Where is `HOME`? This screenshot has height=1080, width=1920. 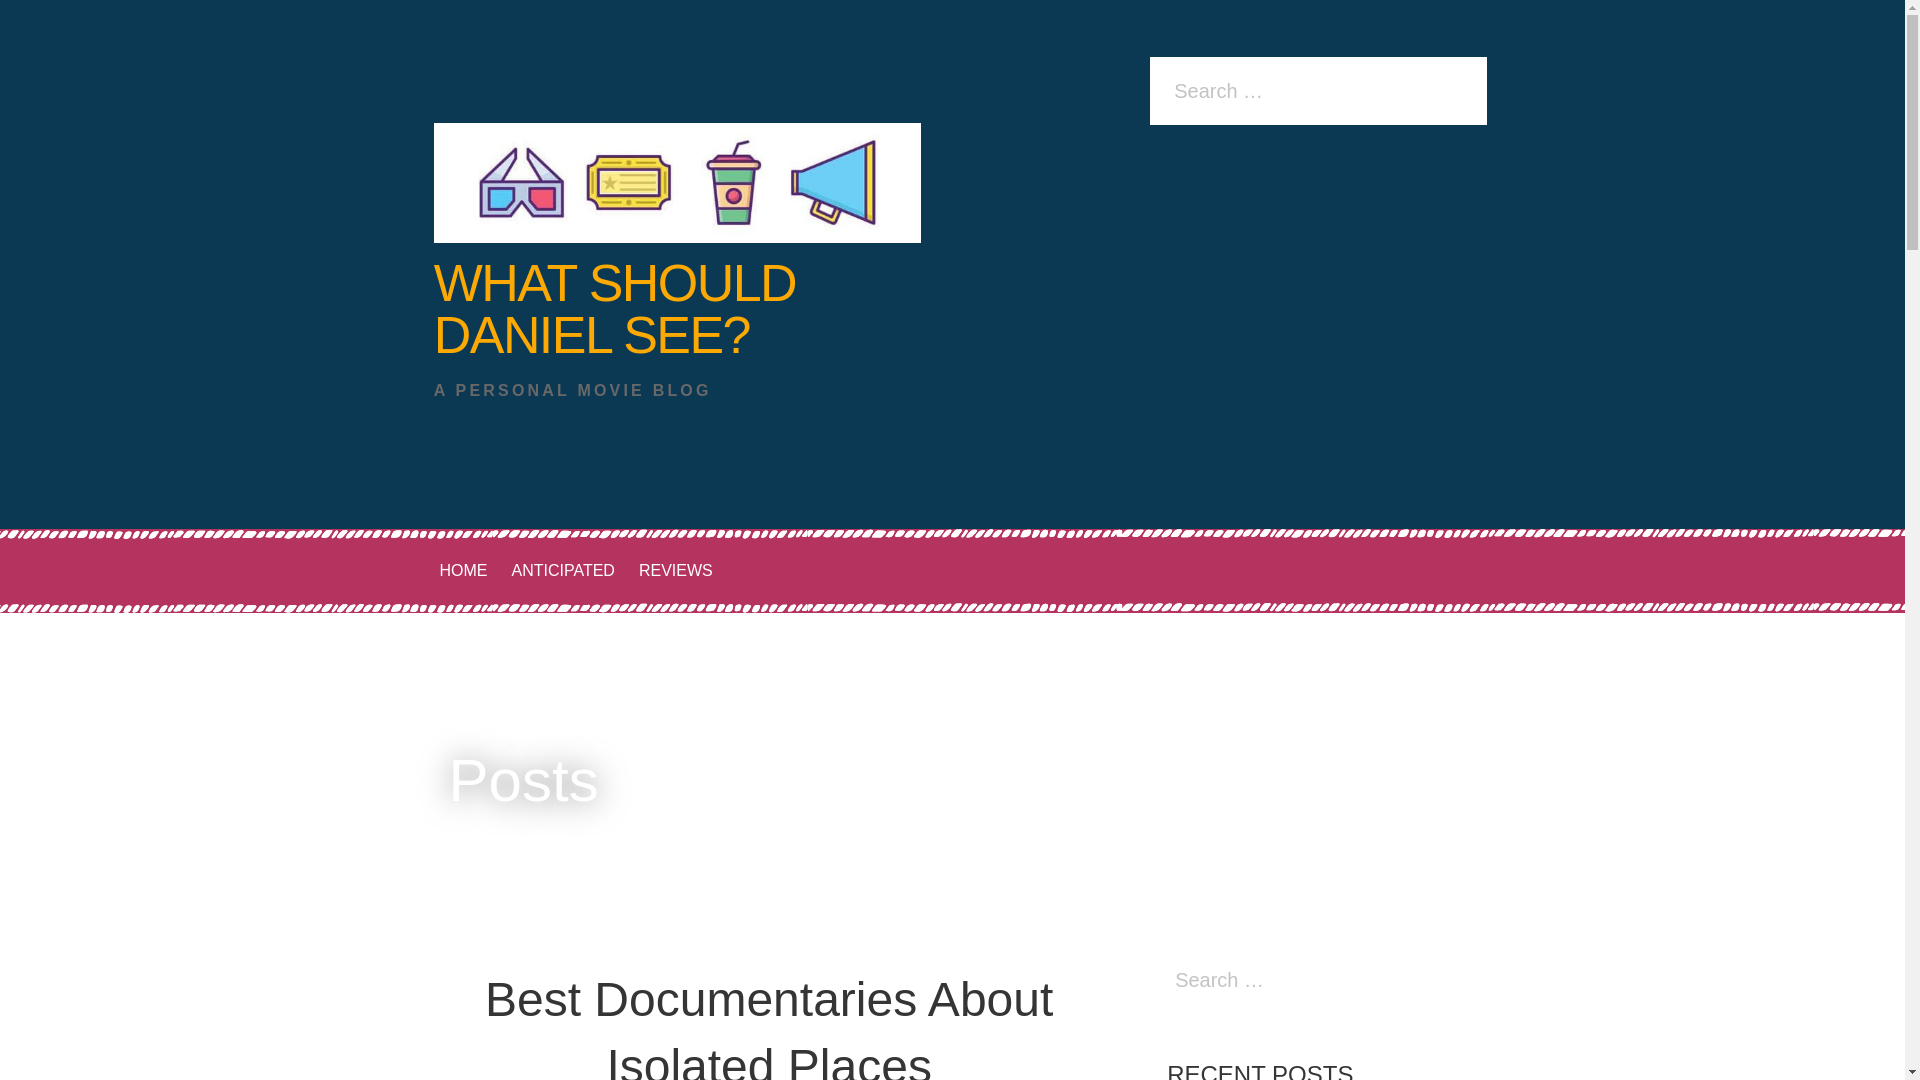 HOME is located at coordinates (464, 570).